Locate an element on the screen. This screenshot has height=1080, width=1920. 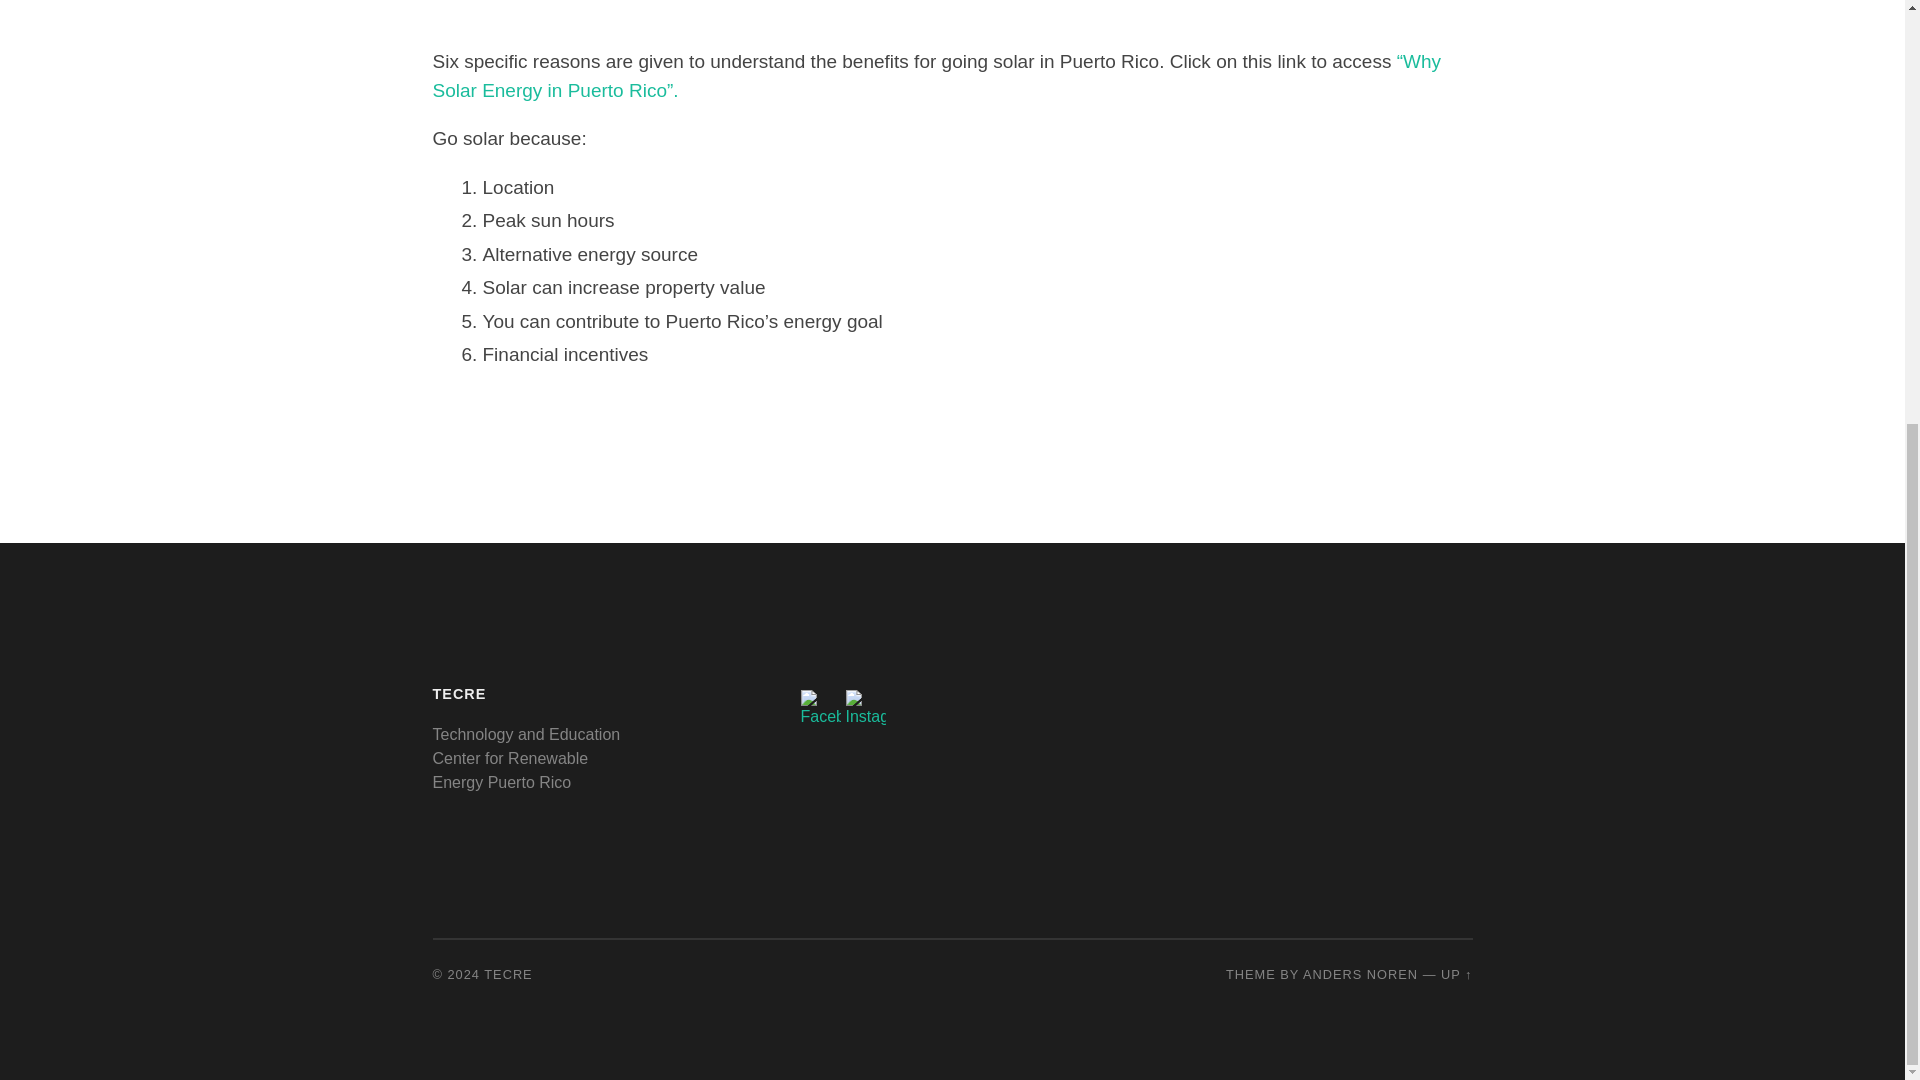
English is located at coordinates (1410, 693).